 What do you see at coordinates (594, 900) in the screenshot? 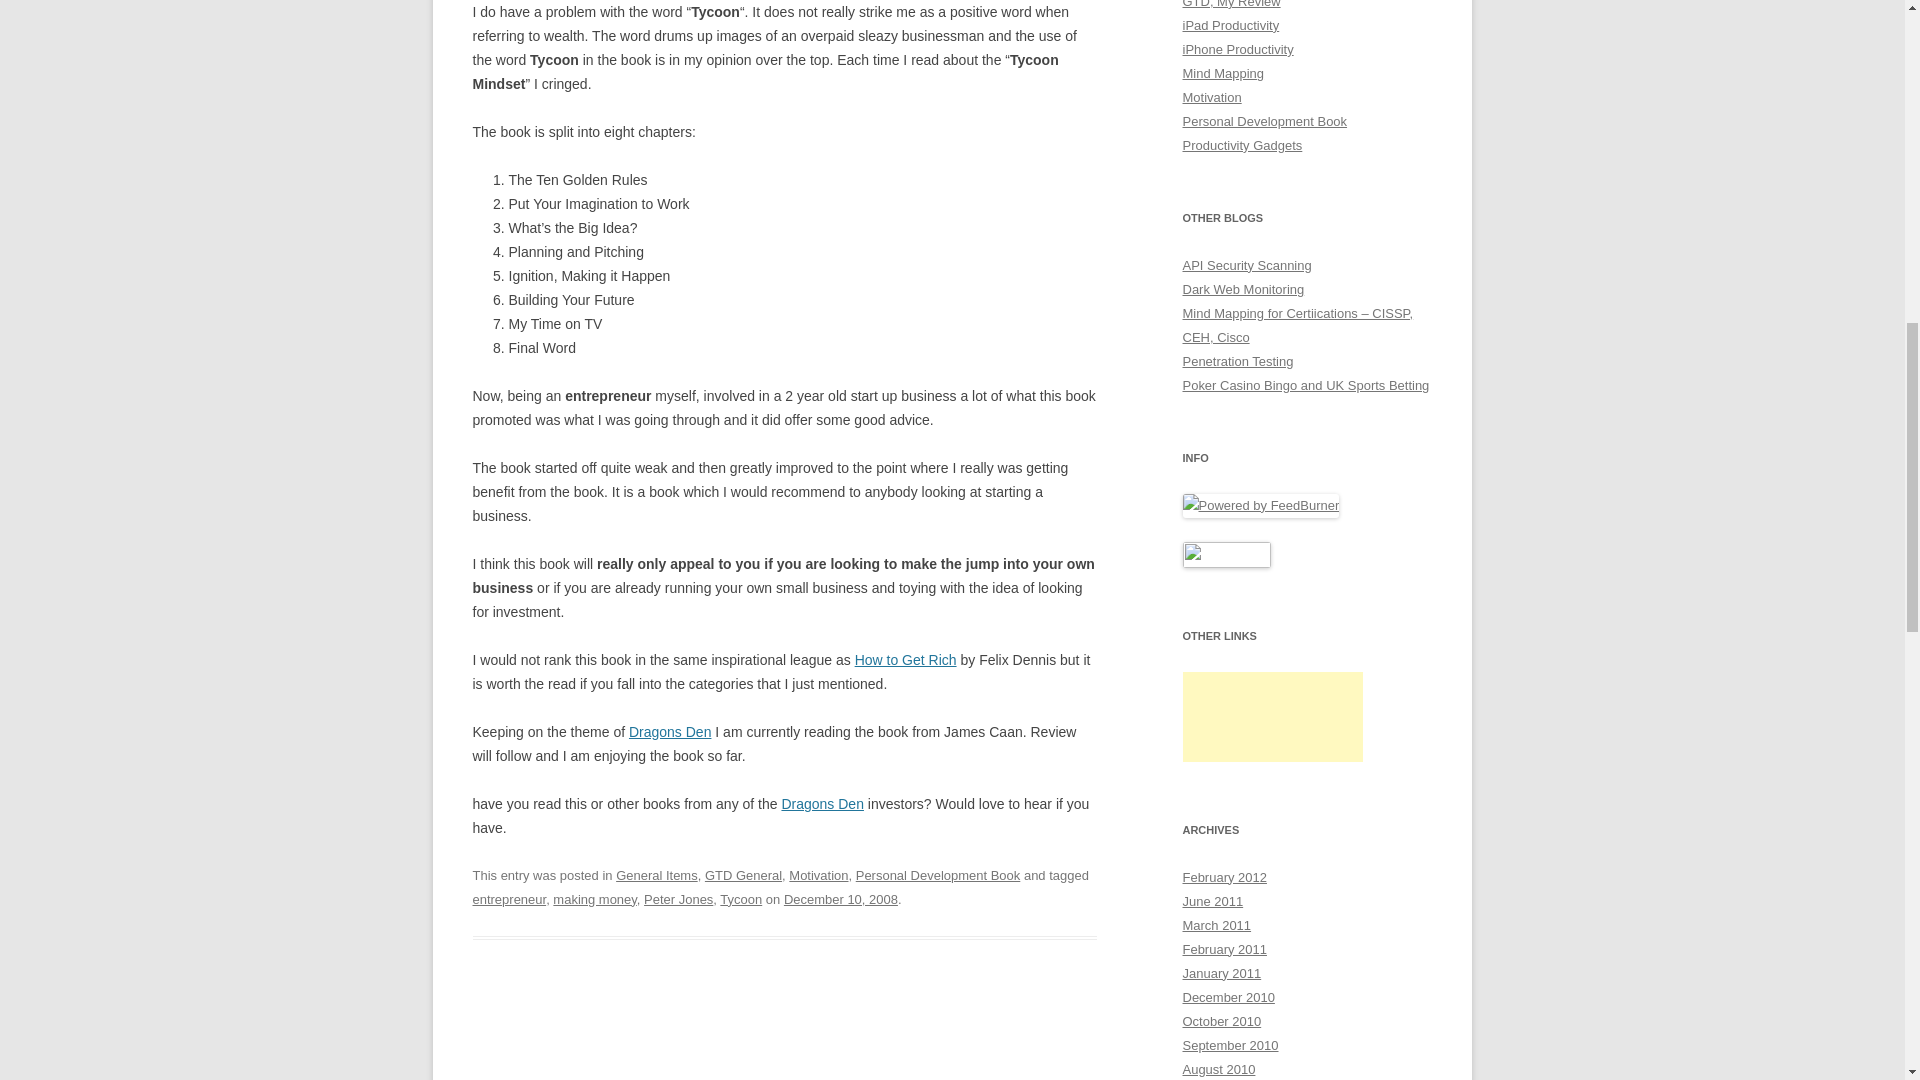
I see `making money` at bounding box center [594, 900].